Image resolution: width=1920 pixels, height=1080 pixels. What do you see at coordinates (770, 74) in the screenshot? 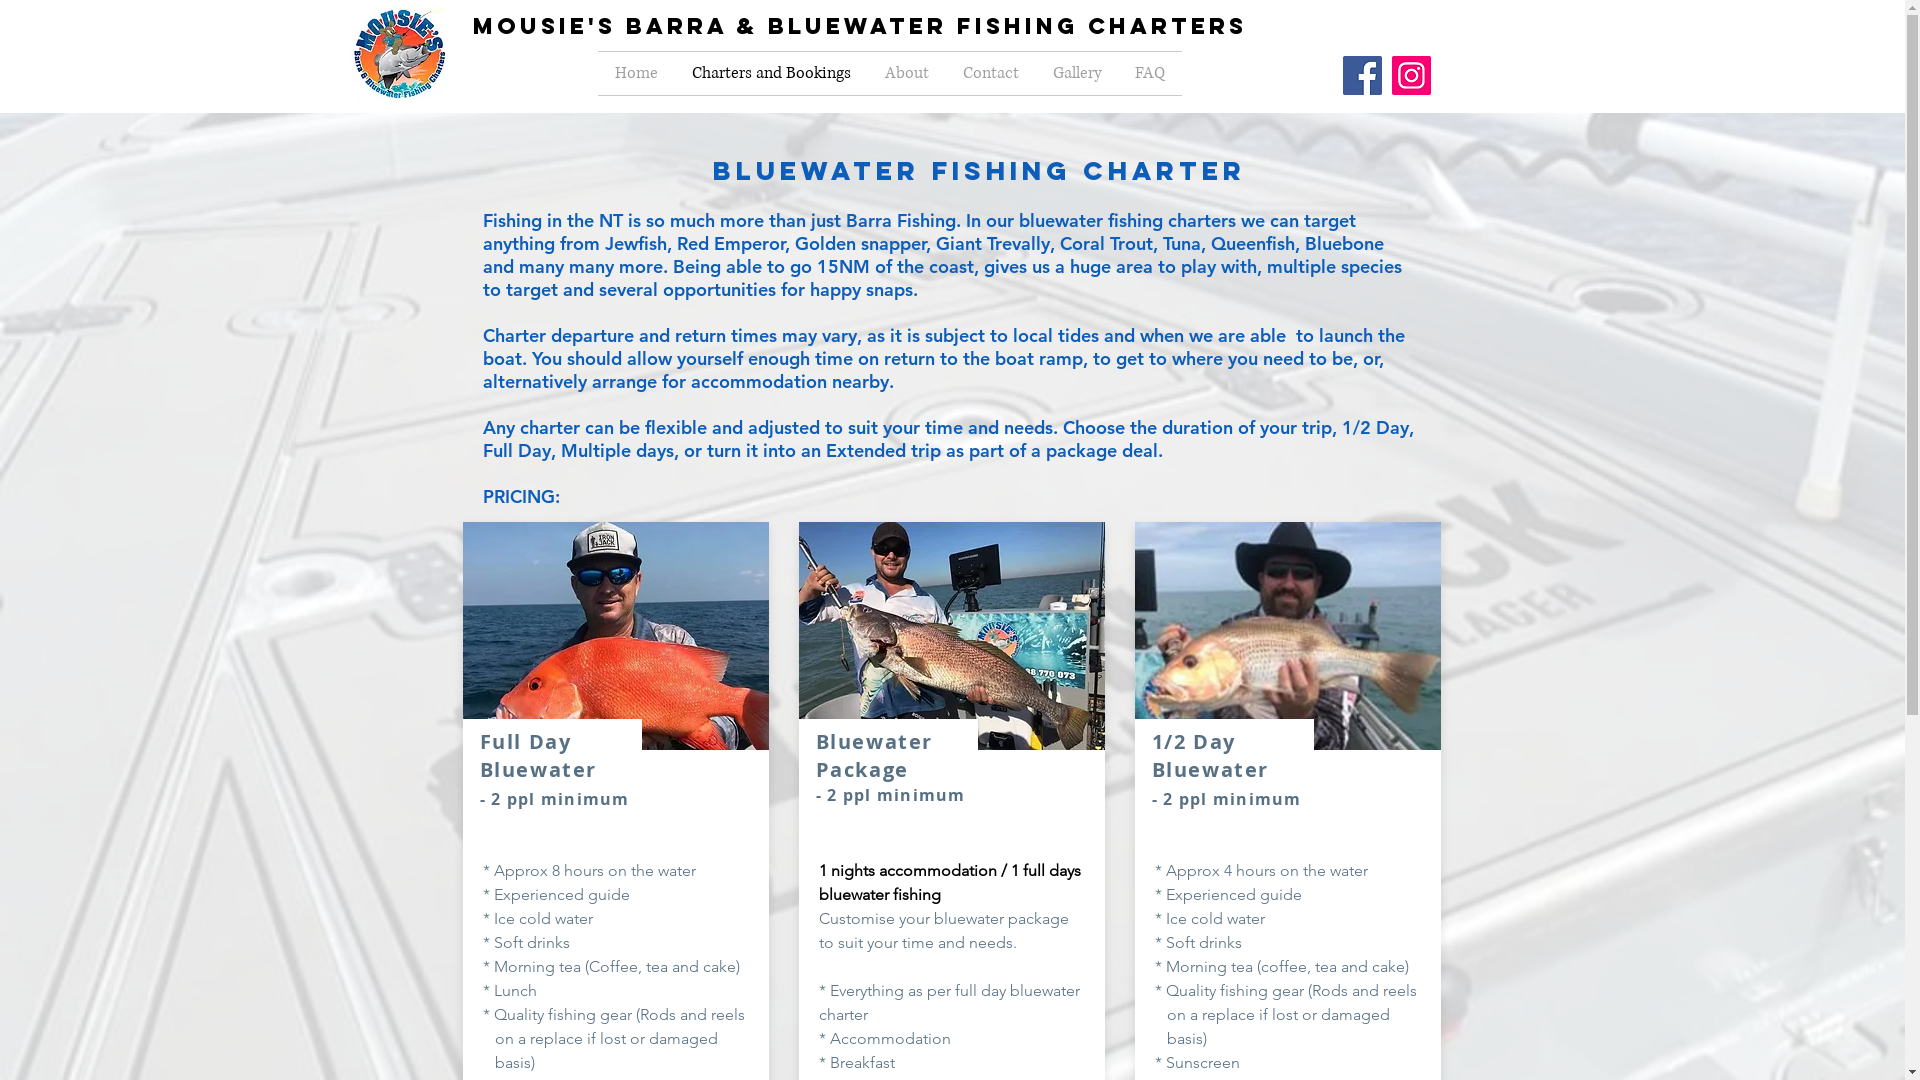
I see `Charters and Bookings` at bounding box center [770, 74].